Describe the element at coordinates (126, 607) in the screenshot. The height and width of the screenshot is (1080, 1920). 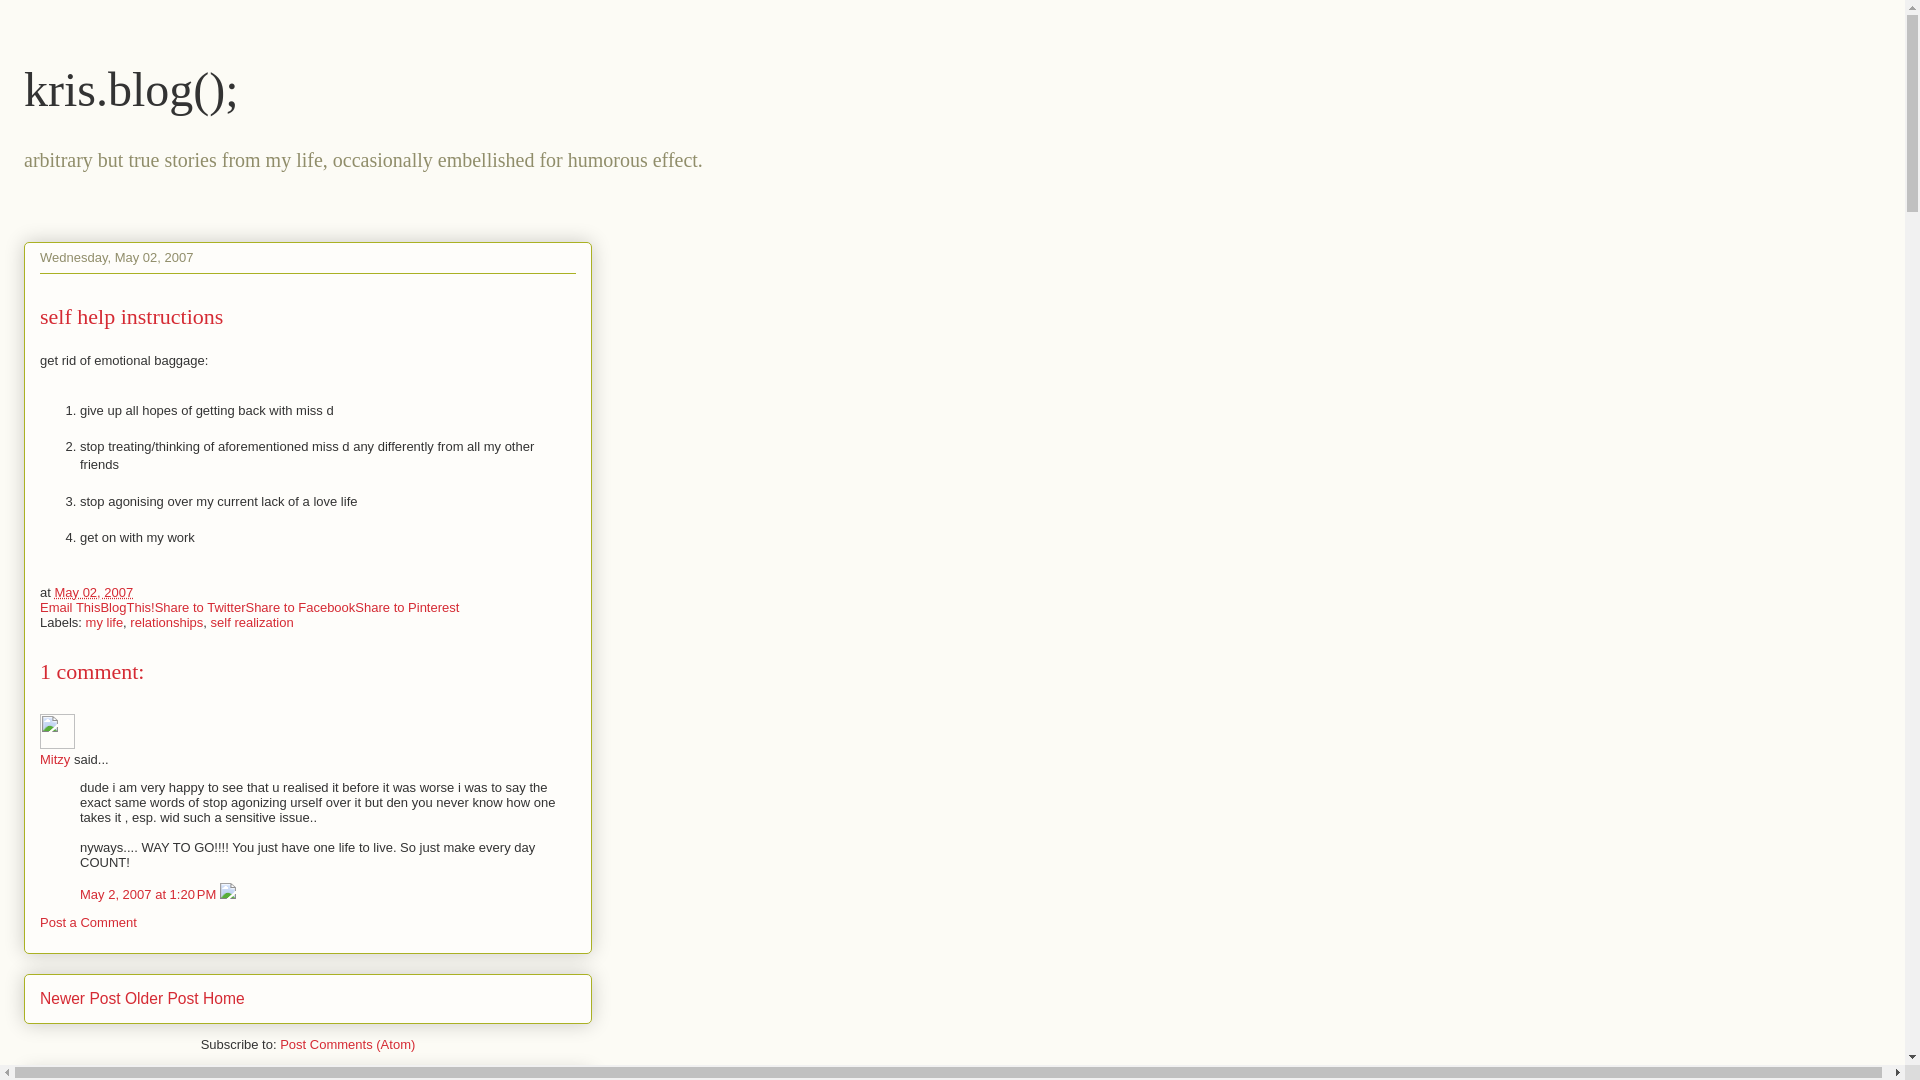
I see `BlogThis!` at that location.